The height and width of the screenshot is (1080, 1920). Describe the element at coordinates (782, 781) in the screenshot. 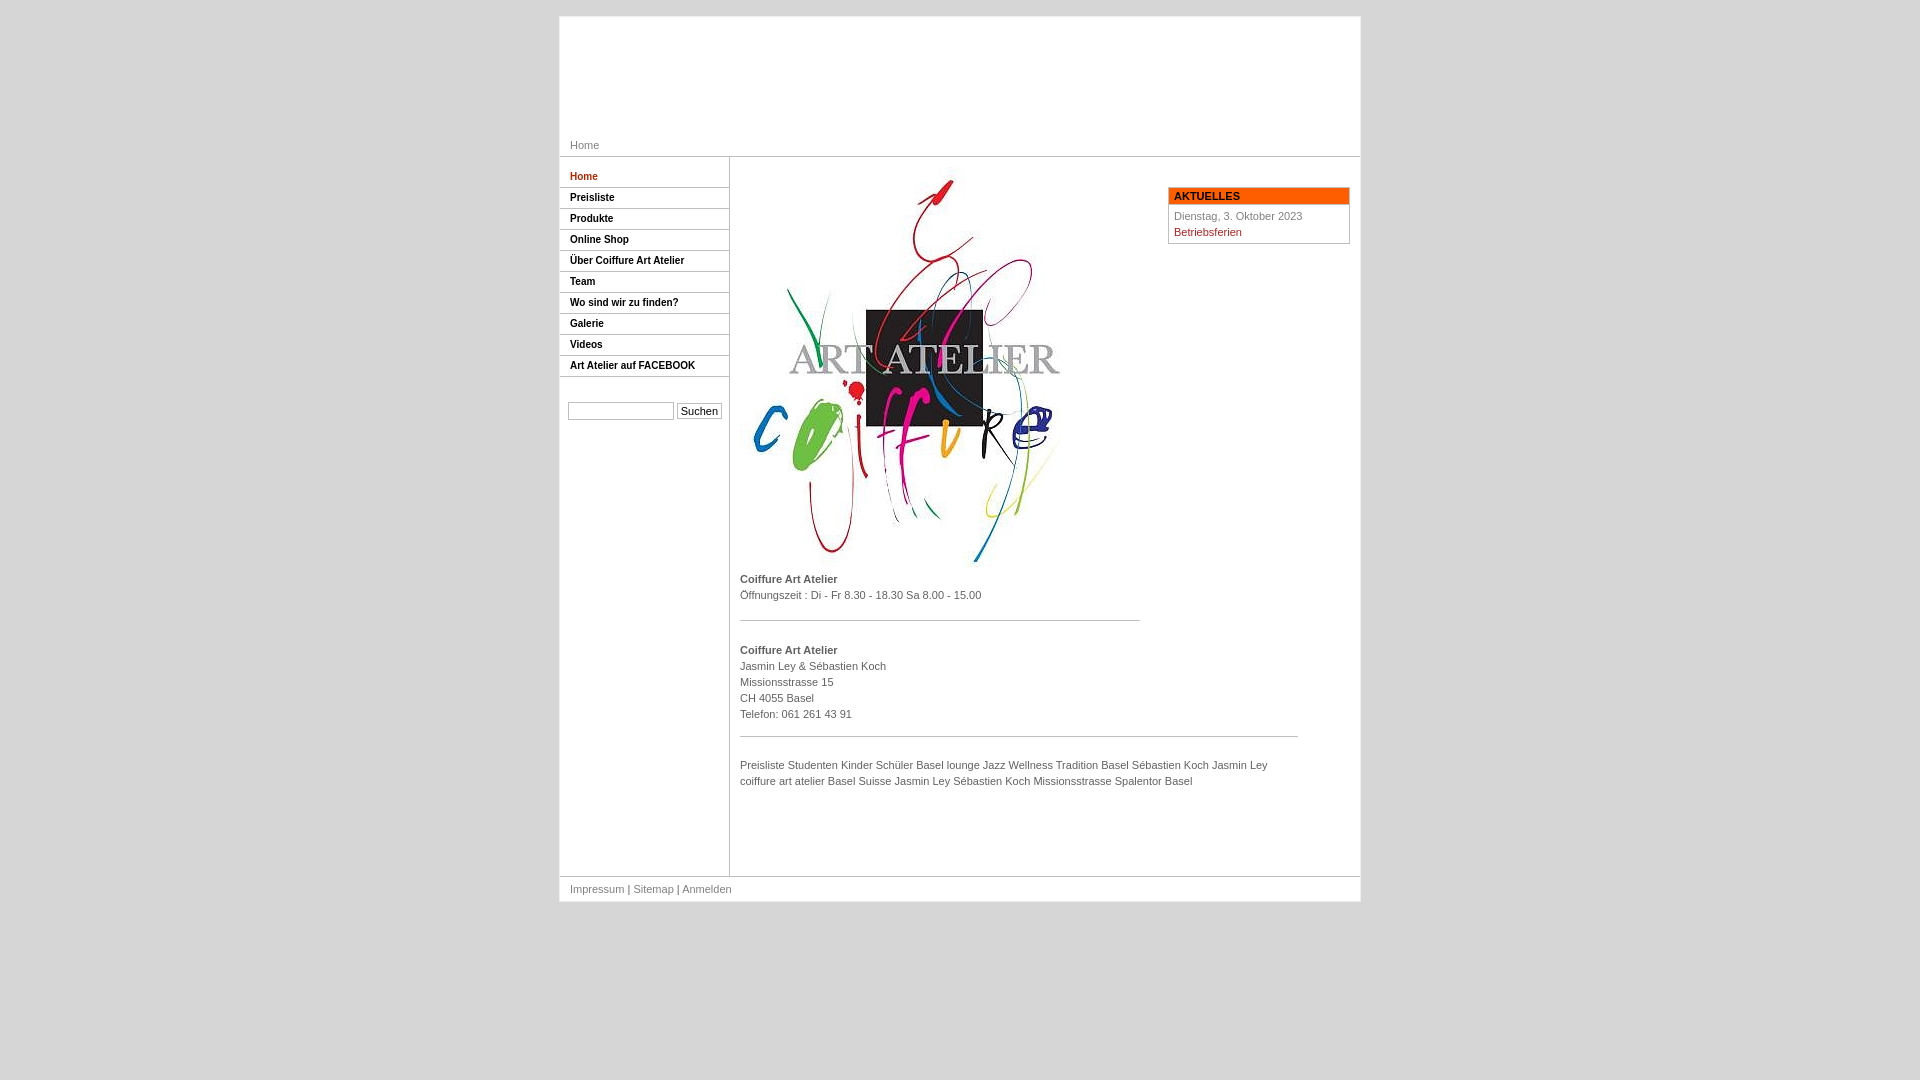

I see `coiffure art atelier` at that location.